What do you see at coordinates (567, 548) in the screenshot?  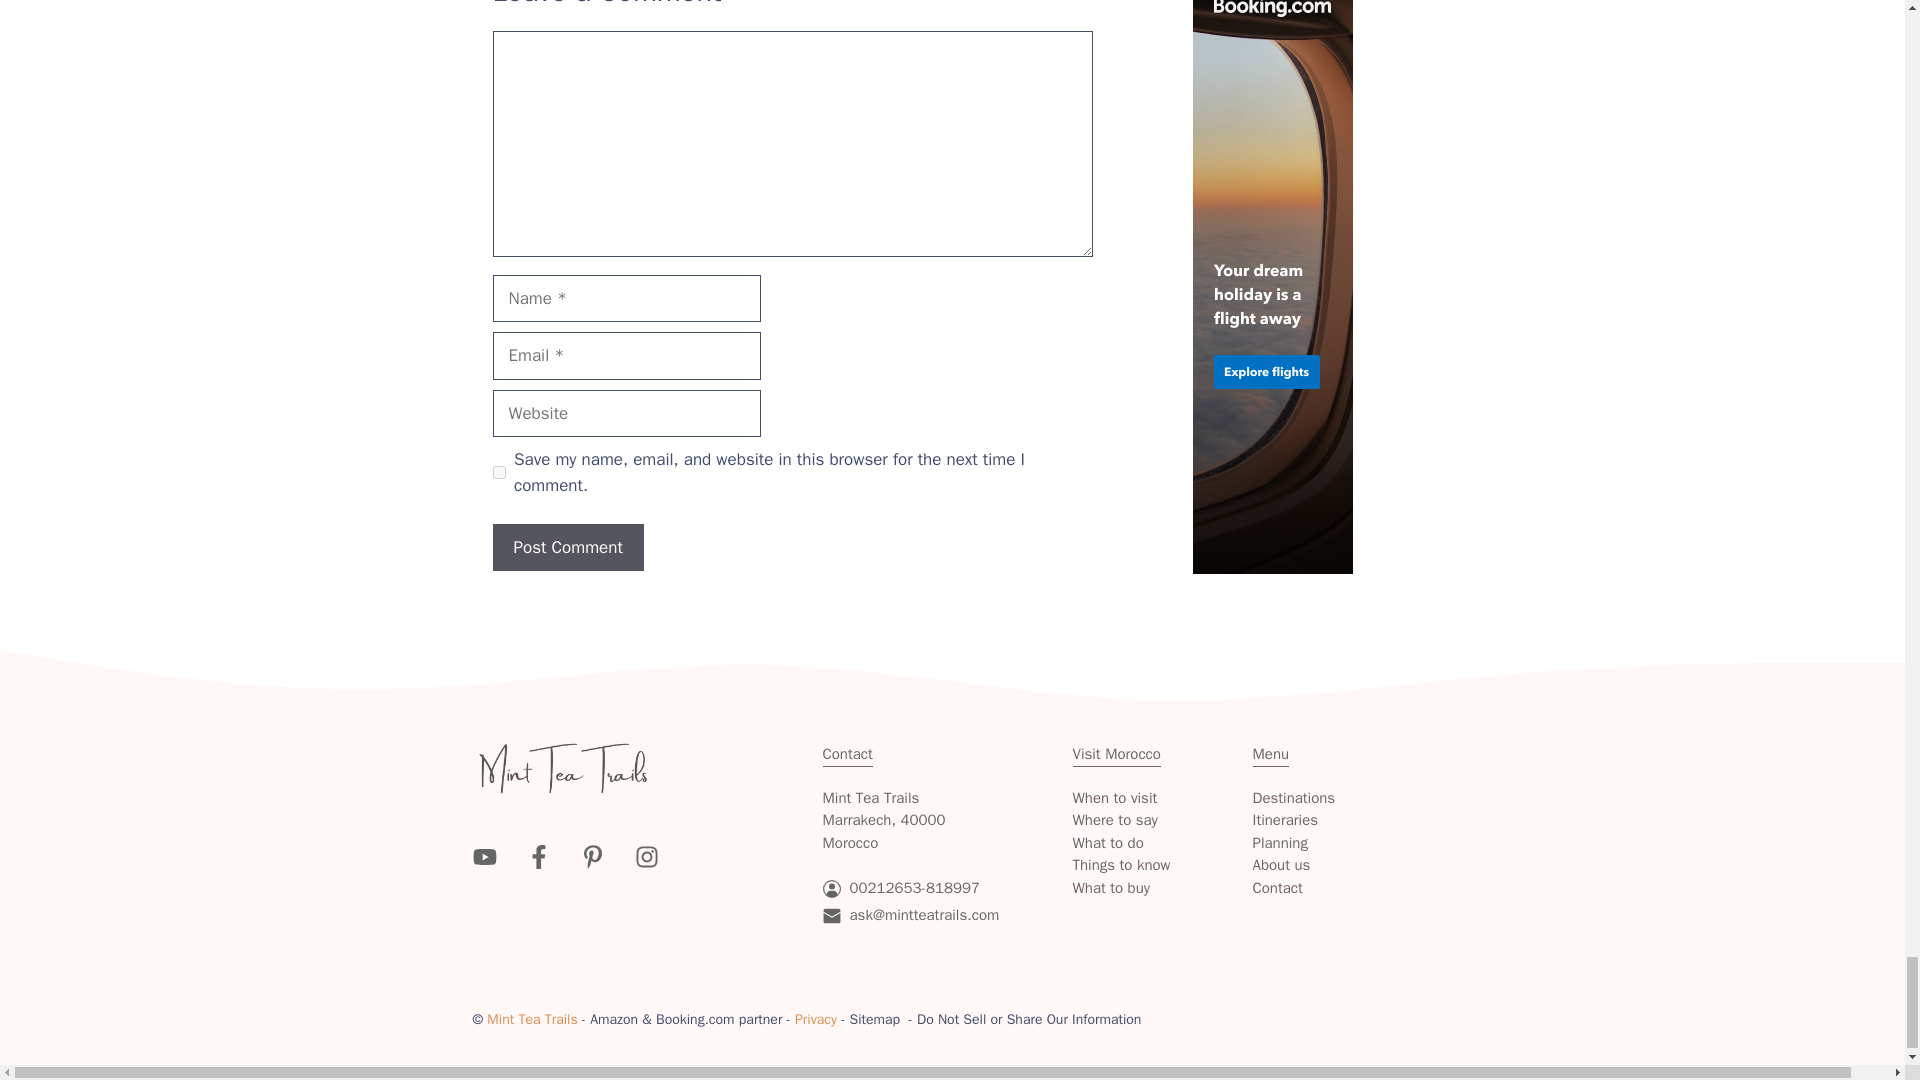 I see `Post Comment` at bounding box center [567, 548].